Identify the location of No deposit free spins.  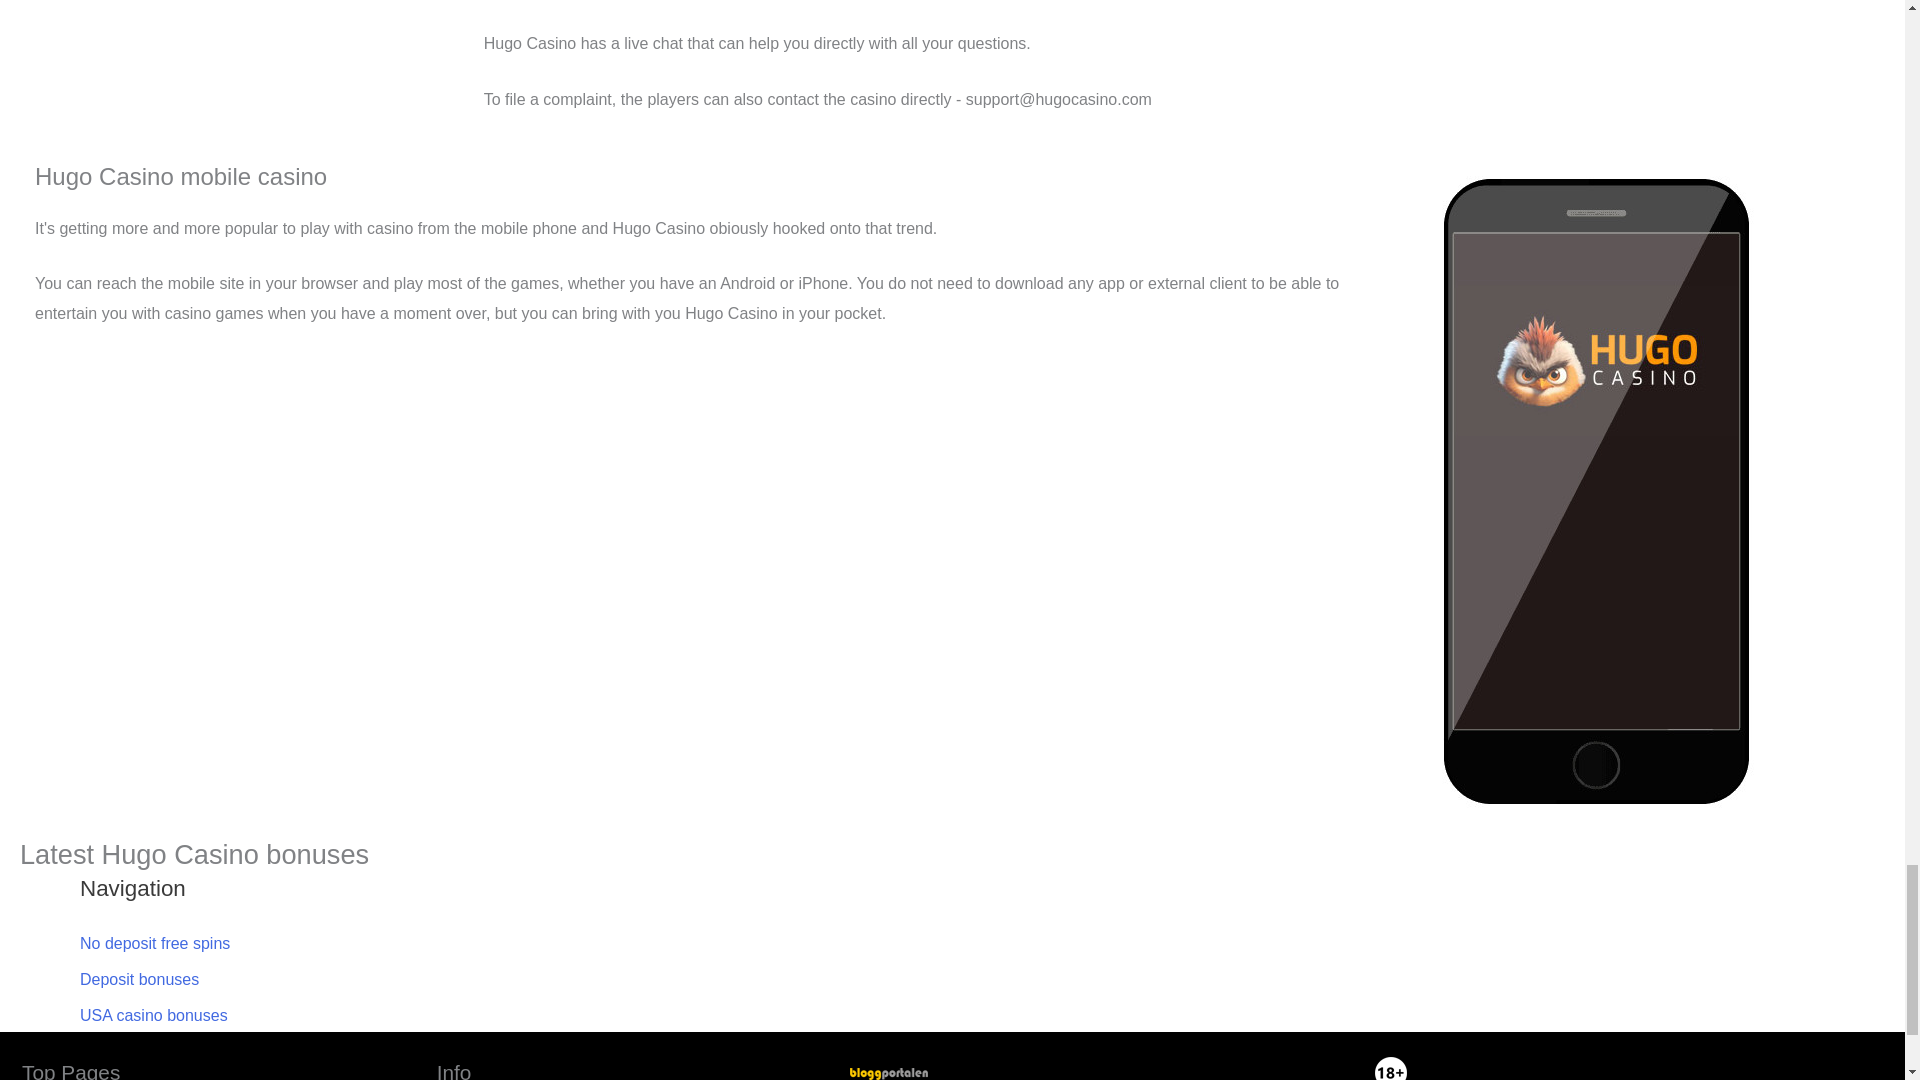
(155, 943).